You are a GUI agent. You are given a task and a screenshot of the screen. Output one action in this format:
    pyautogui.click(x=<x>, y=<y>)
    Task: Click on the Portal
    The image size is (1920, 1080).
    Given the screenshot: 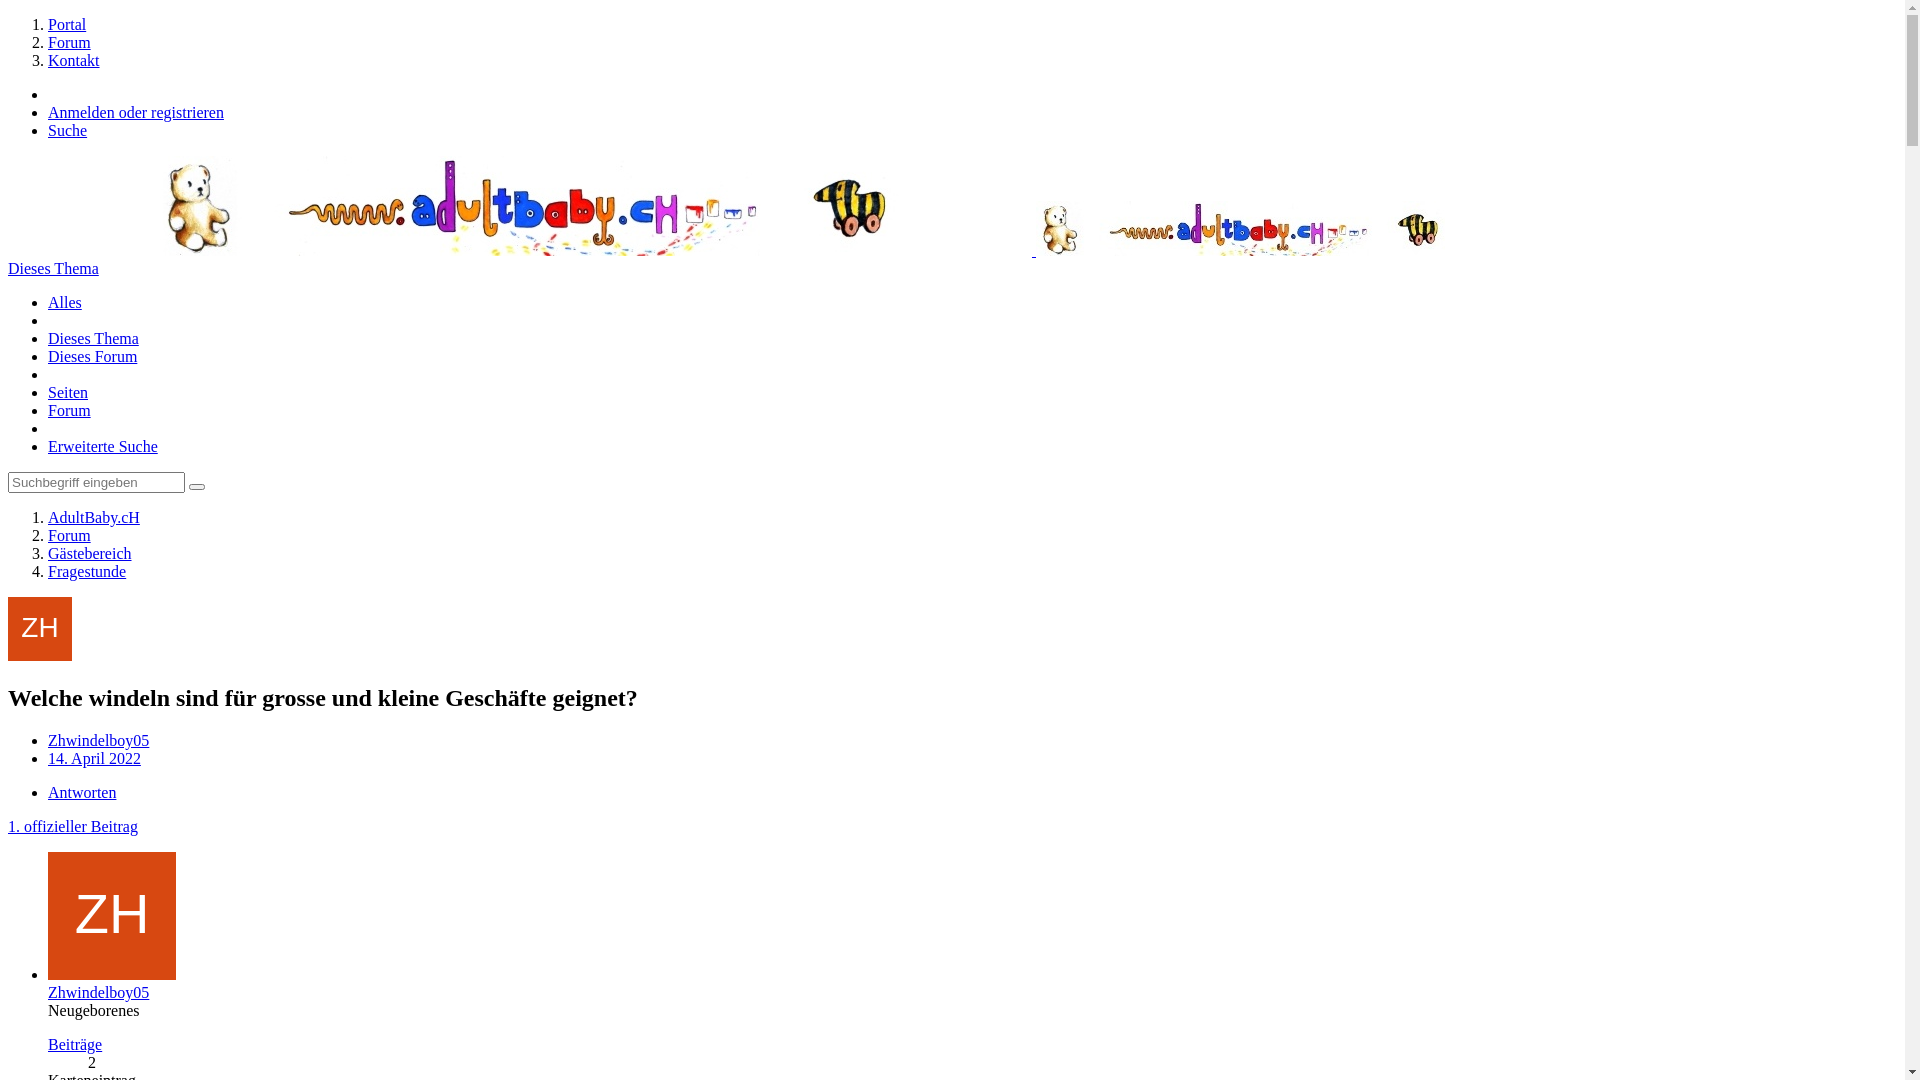 What is the action you would take?
    pyautogui.click(x=67, y=24)
    